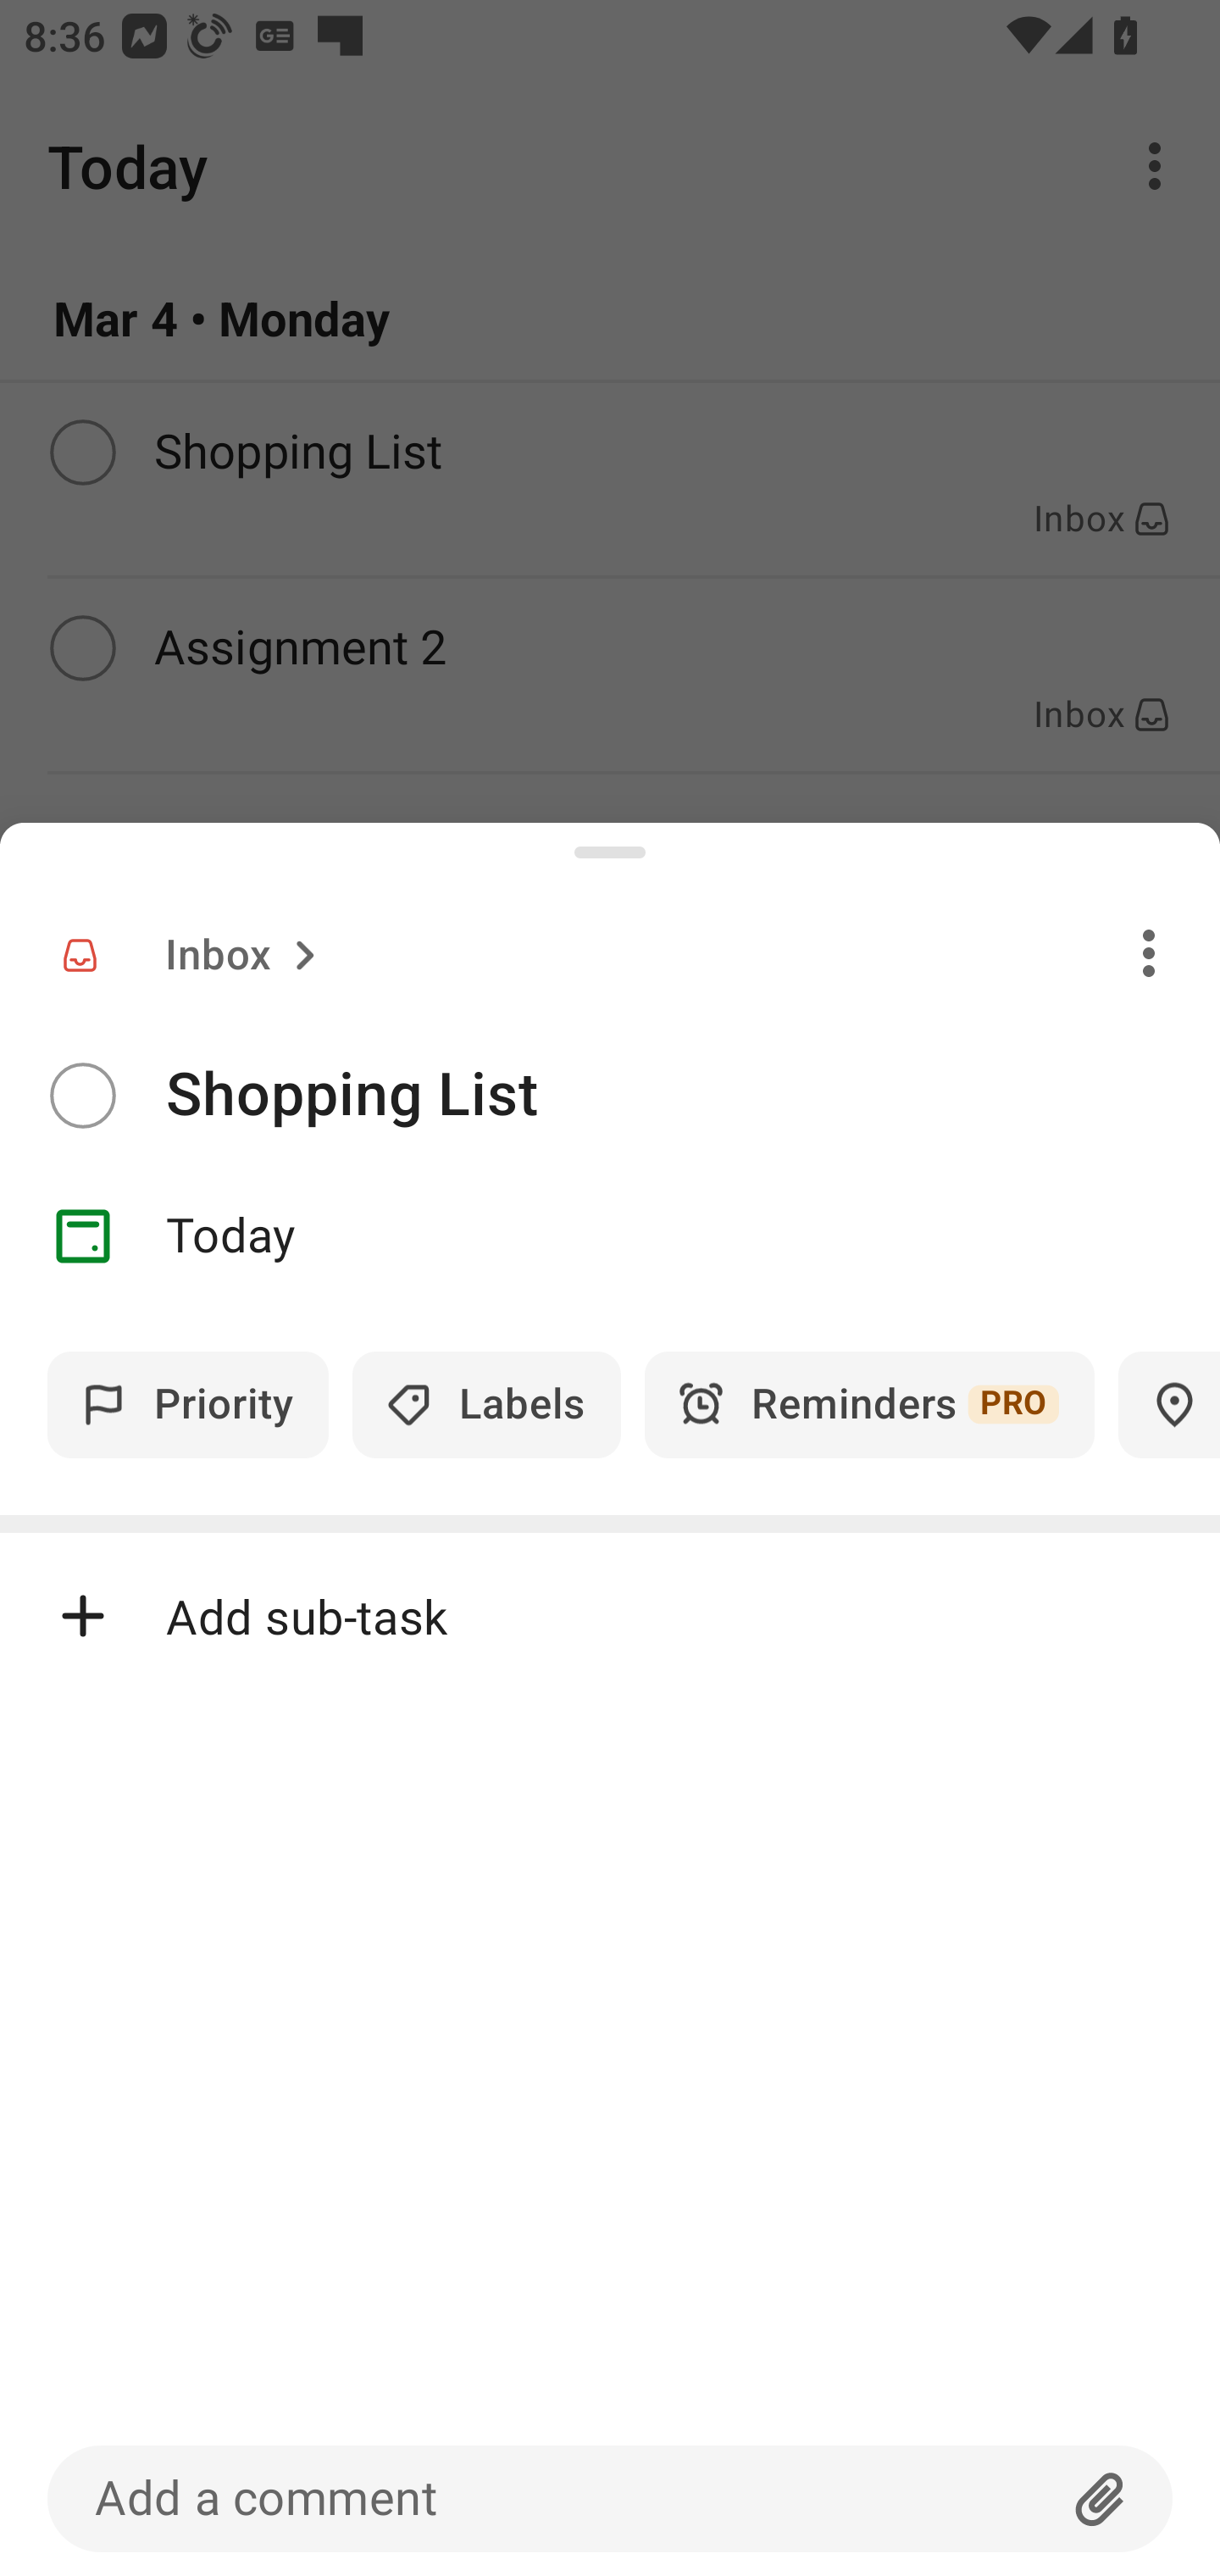 Image resolution: width=1220 pixels, height=2576 pixels. I want to click on Date Today, so click(610, 1236).